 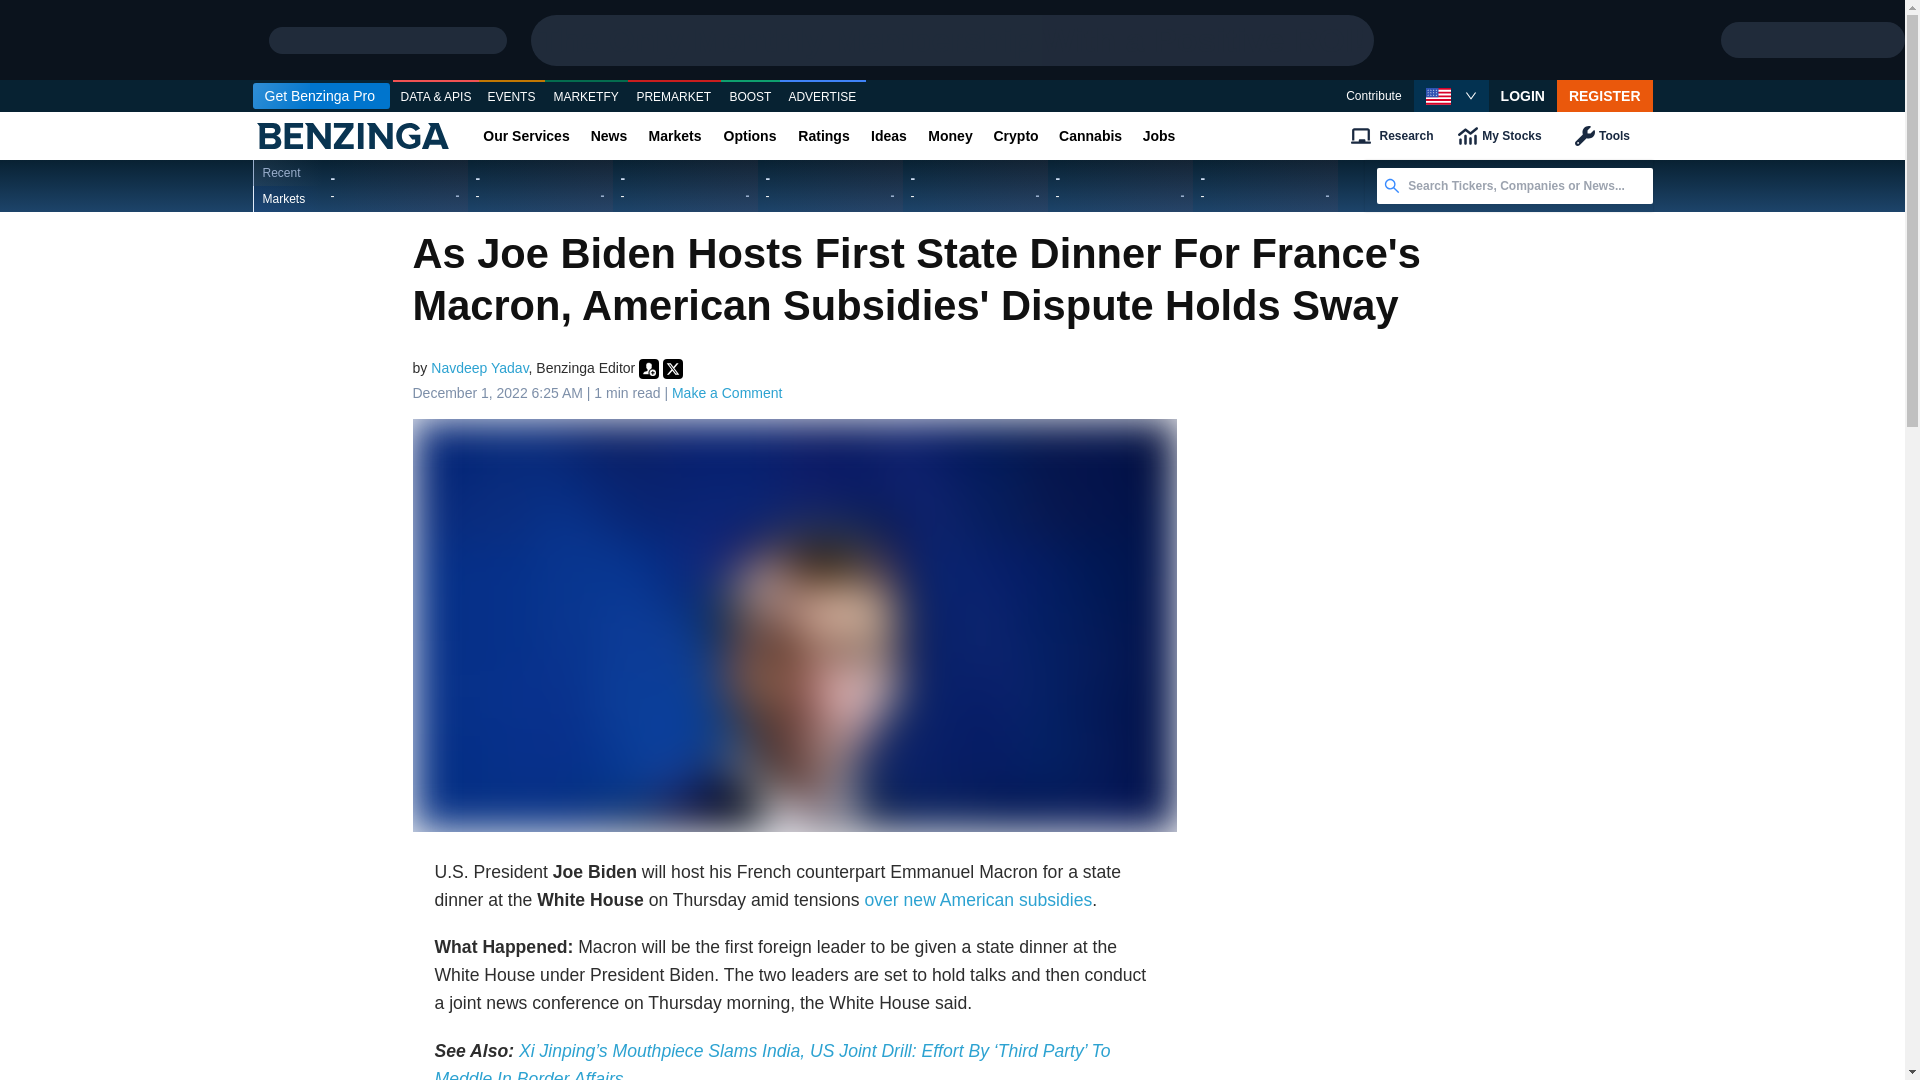 What do you see at coordinates (822, 97) in the screenshot?
I see `ADVERTISE` at bounding box center [822, 97].